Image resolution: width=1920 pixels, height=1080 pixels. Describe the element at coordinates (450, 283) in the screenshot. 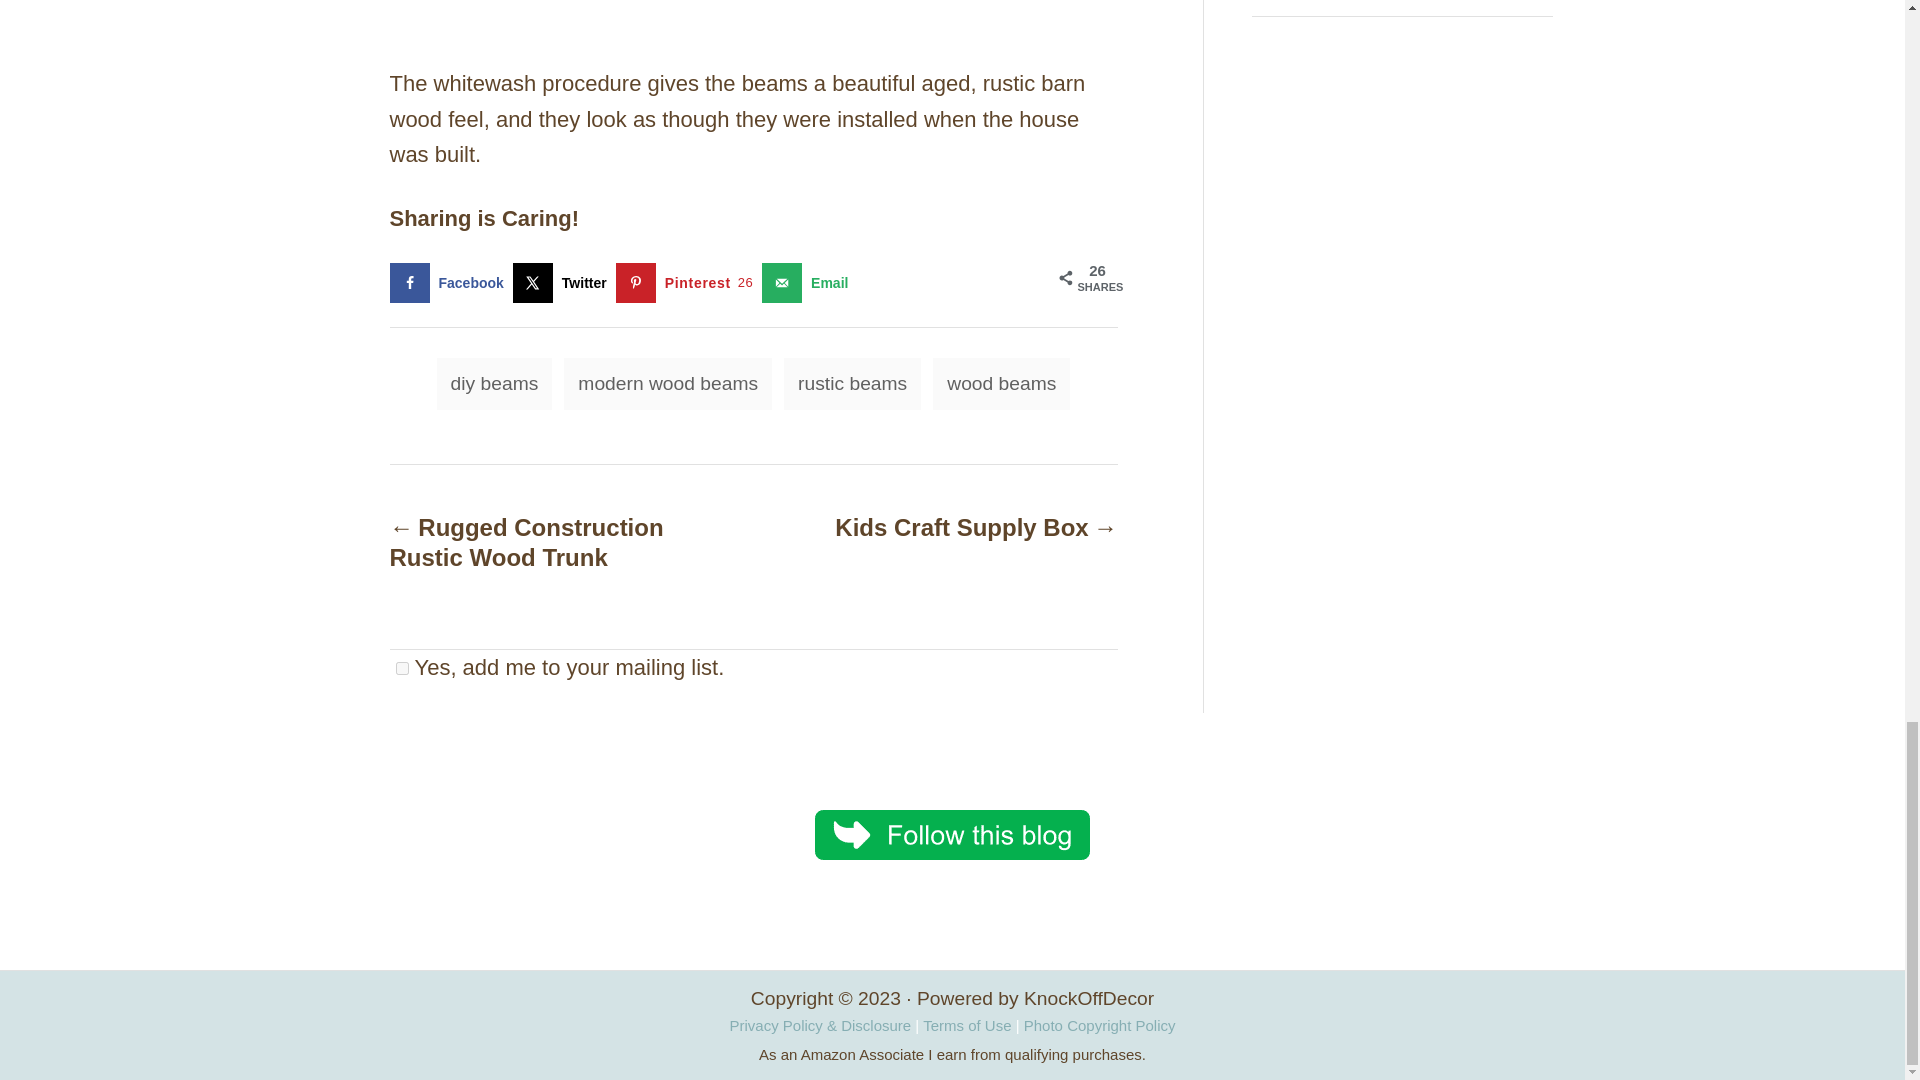

I see `Share on Facebook` at that location.